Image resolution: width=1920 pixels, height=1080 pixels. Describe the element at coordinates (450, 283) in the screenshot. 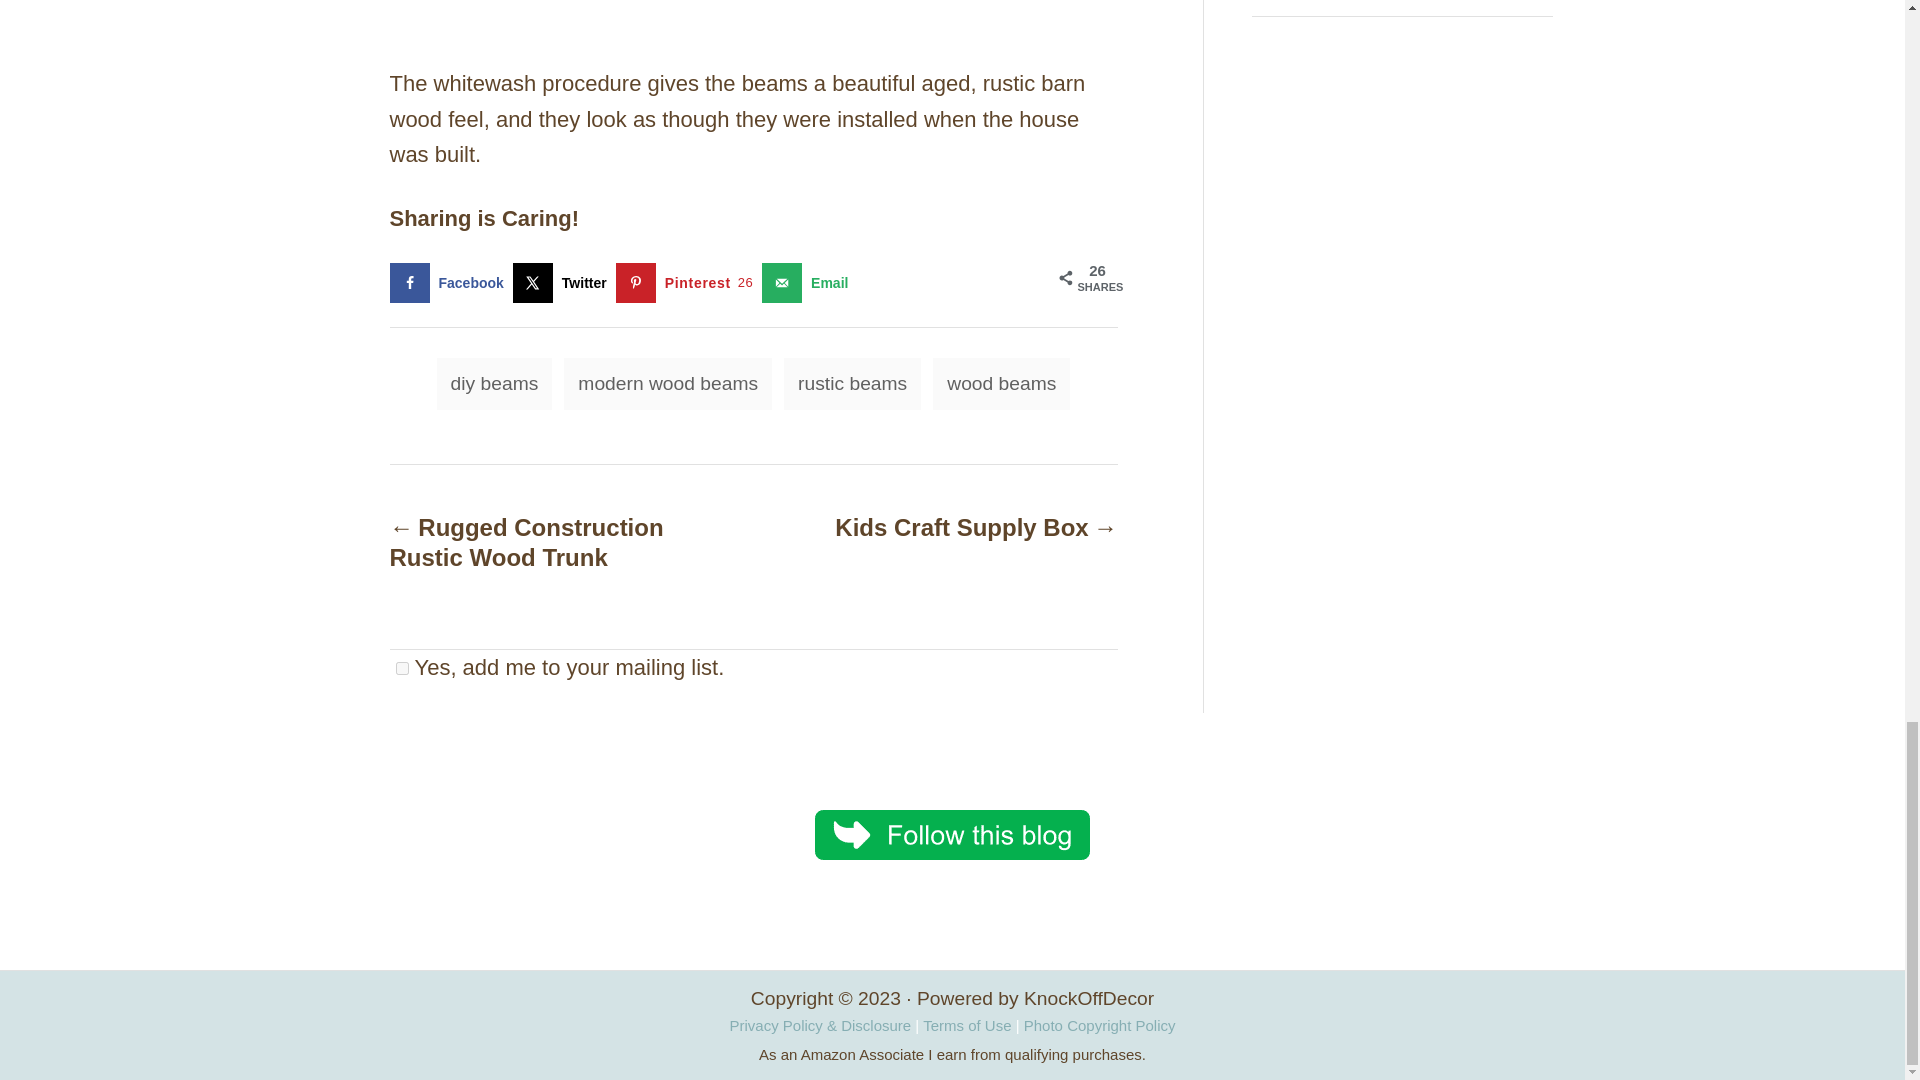

I see `Share on Facebook` at that location.